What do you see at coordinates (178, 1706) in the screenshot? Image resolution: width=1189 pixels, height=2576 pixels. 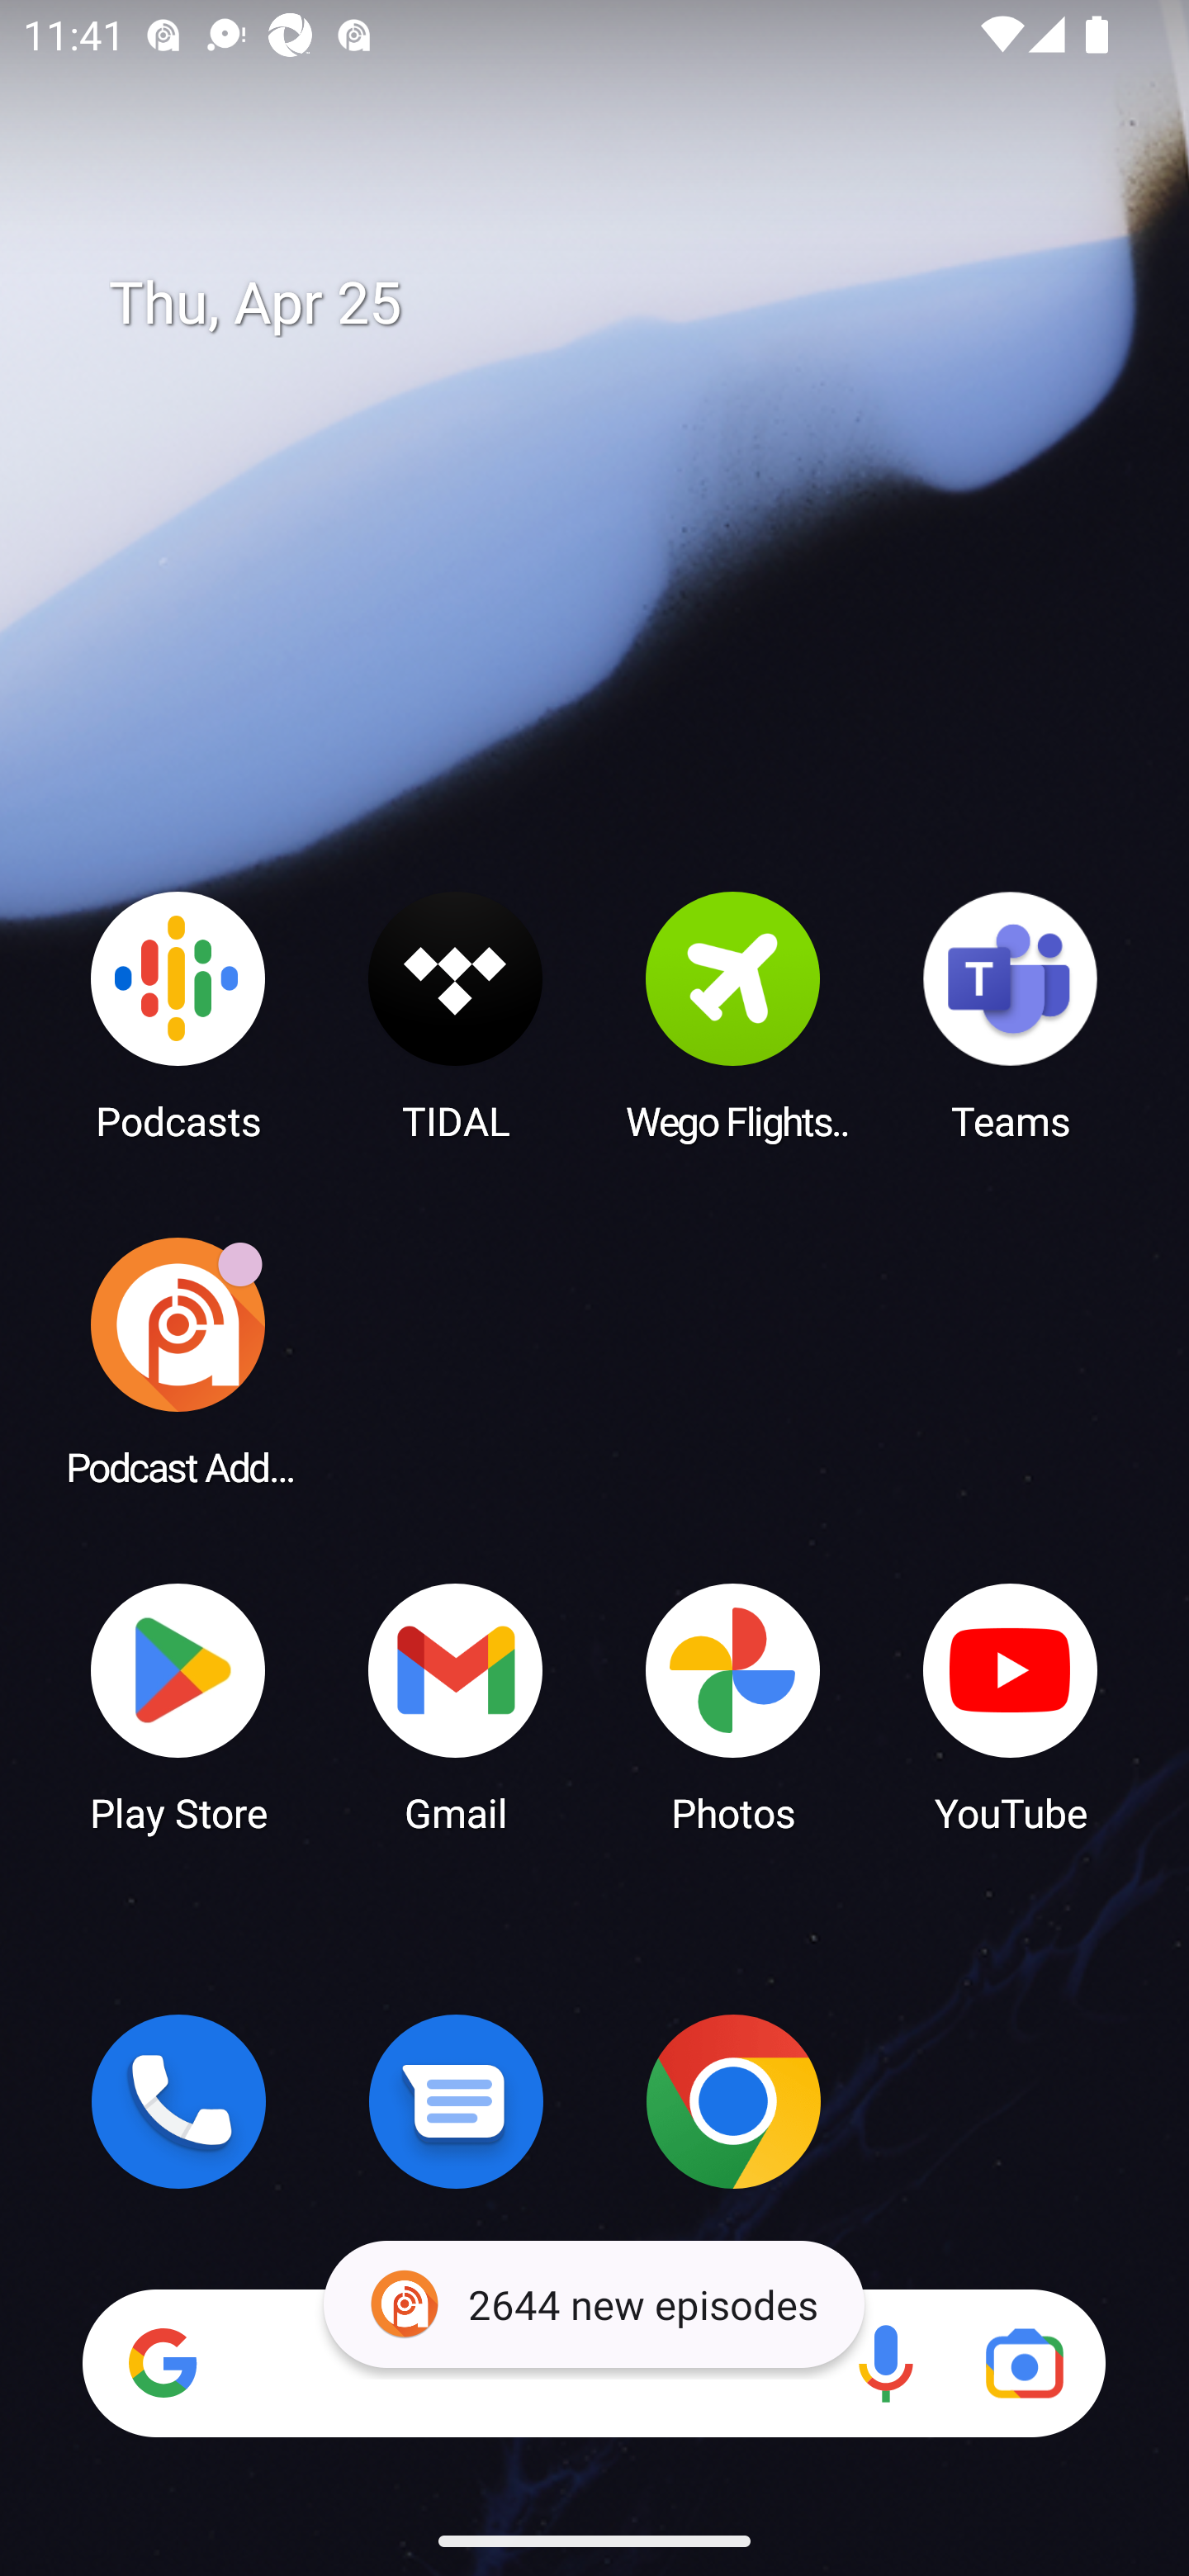 I see `Play Store` at bounding box center [178, 1706].